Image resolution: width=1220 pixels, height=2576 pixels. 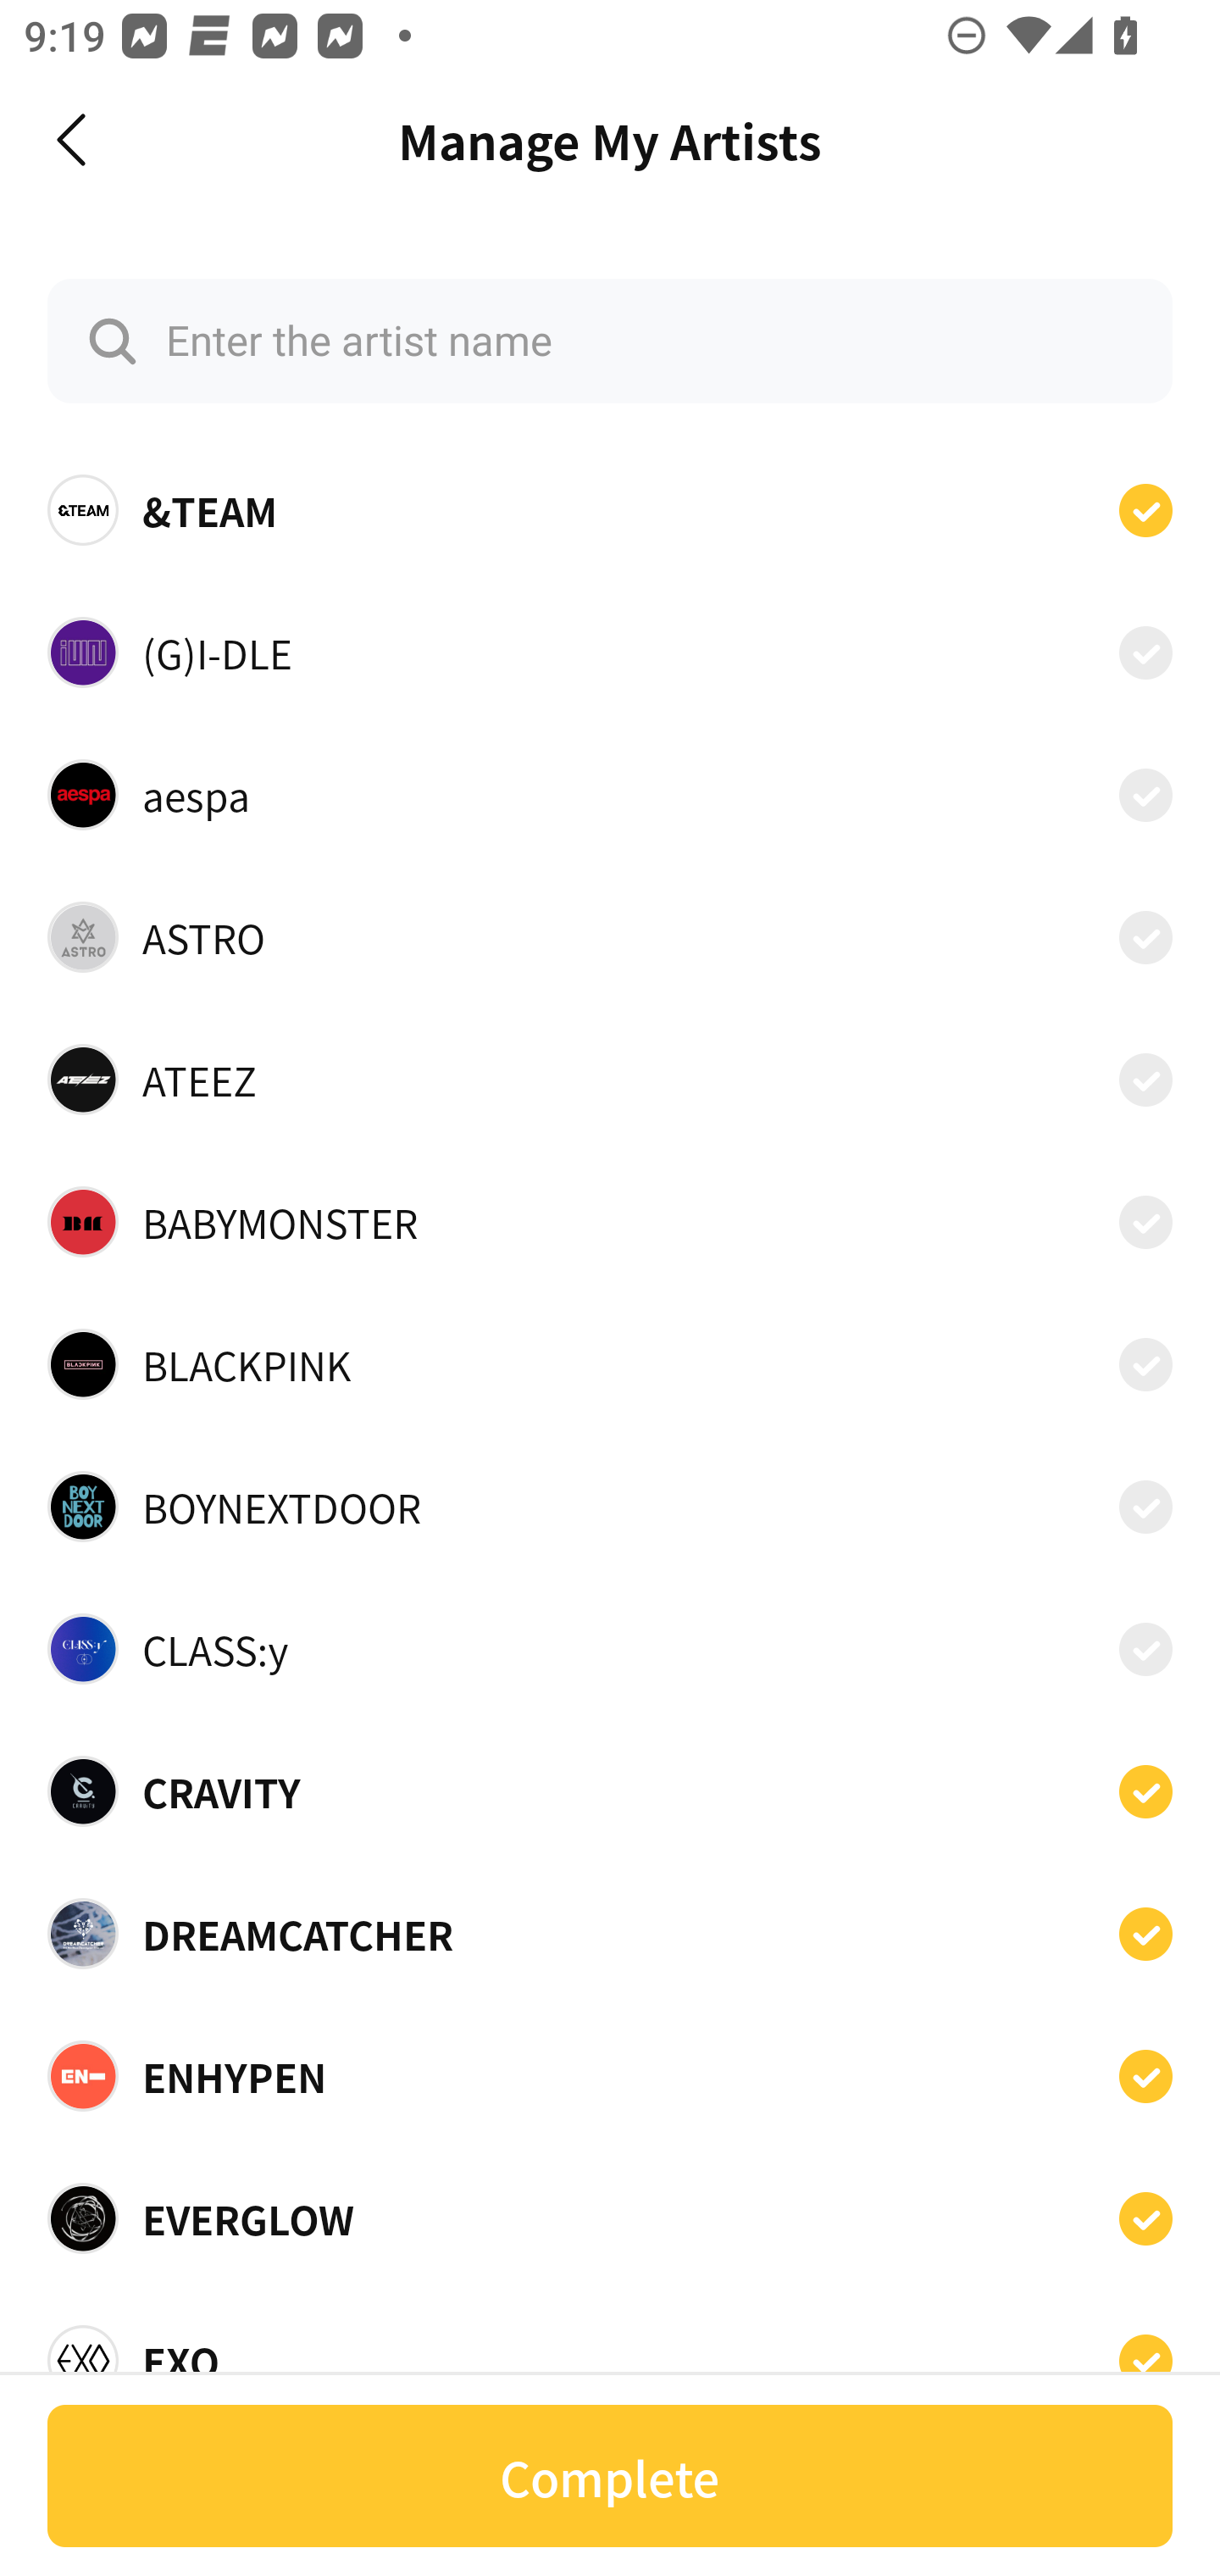 What do you see at coordinates (610, 1363) in the screenshot?
I see `BLACKPINK` at bounding box center [610, 1363].